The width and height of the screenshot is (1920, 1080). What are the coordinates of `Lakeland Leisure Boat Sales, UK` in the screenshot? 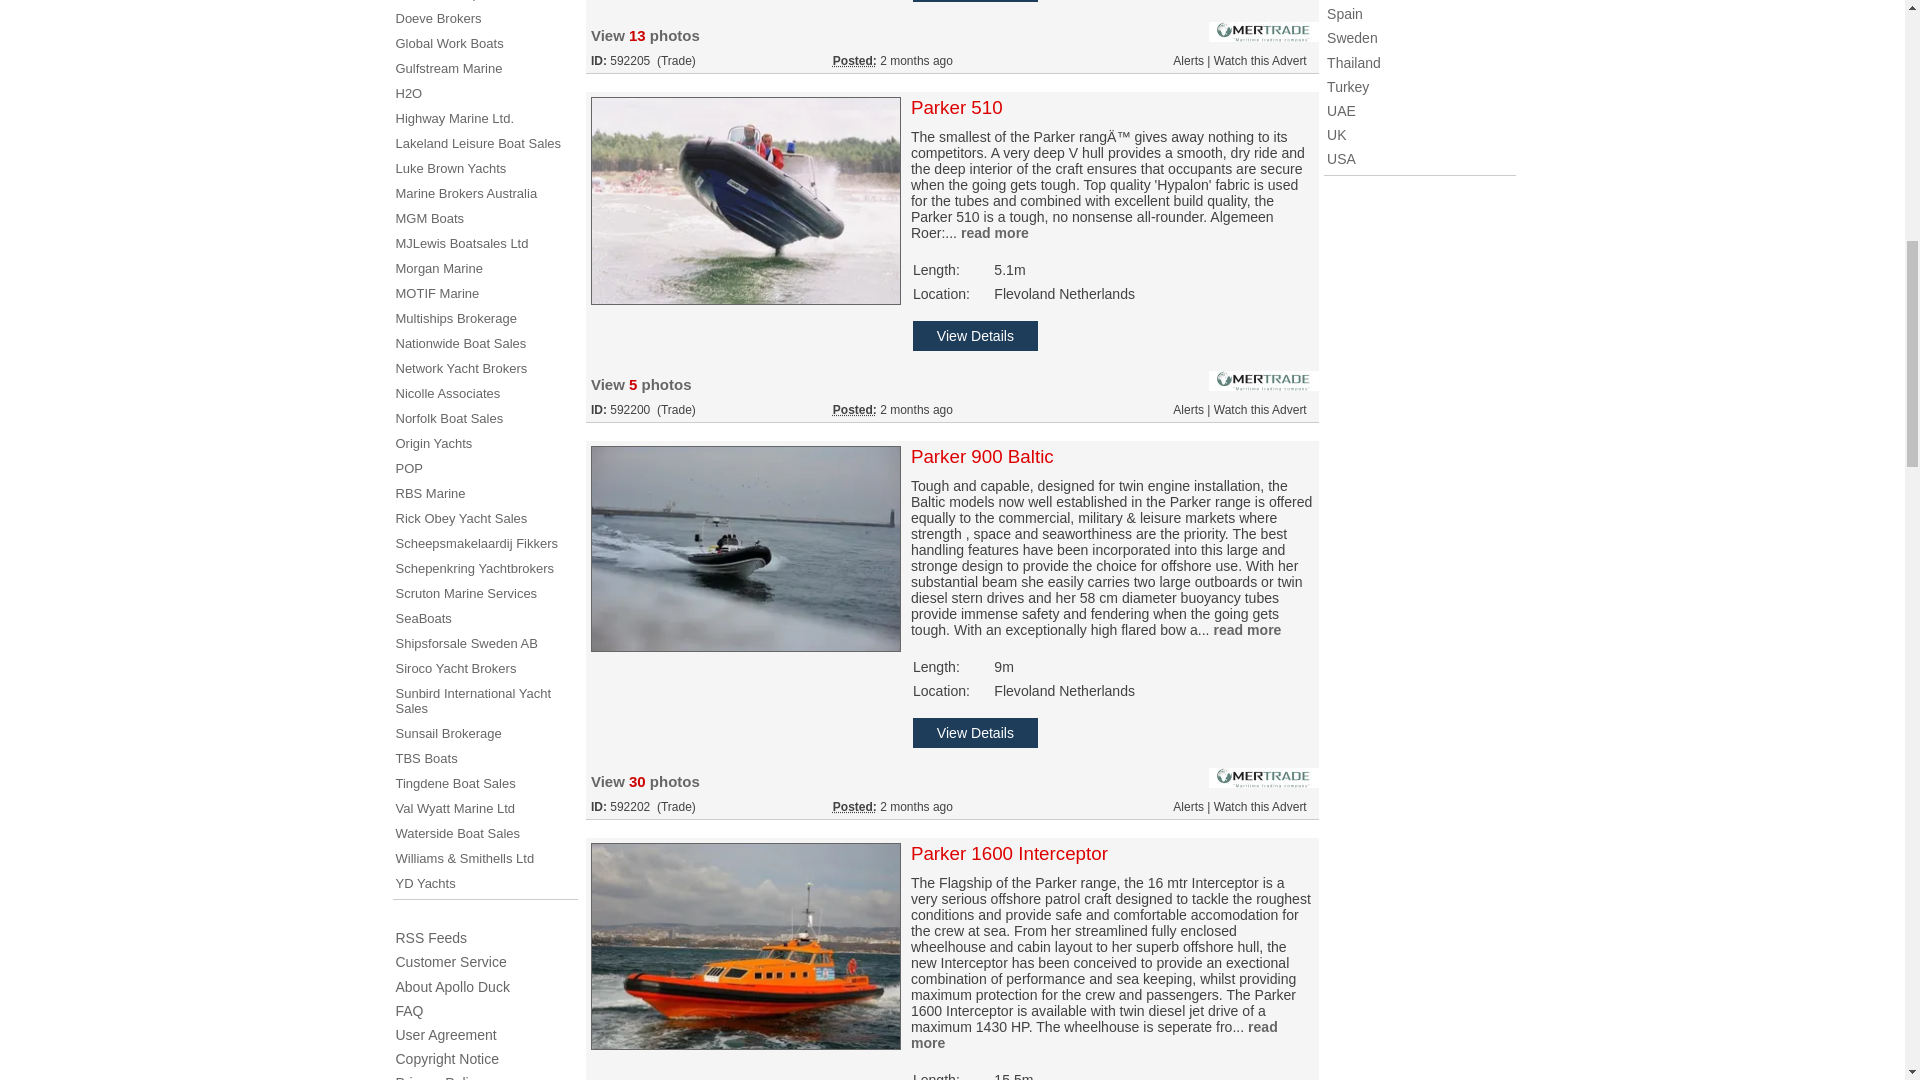 It's located at (478, 144).